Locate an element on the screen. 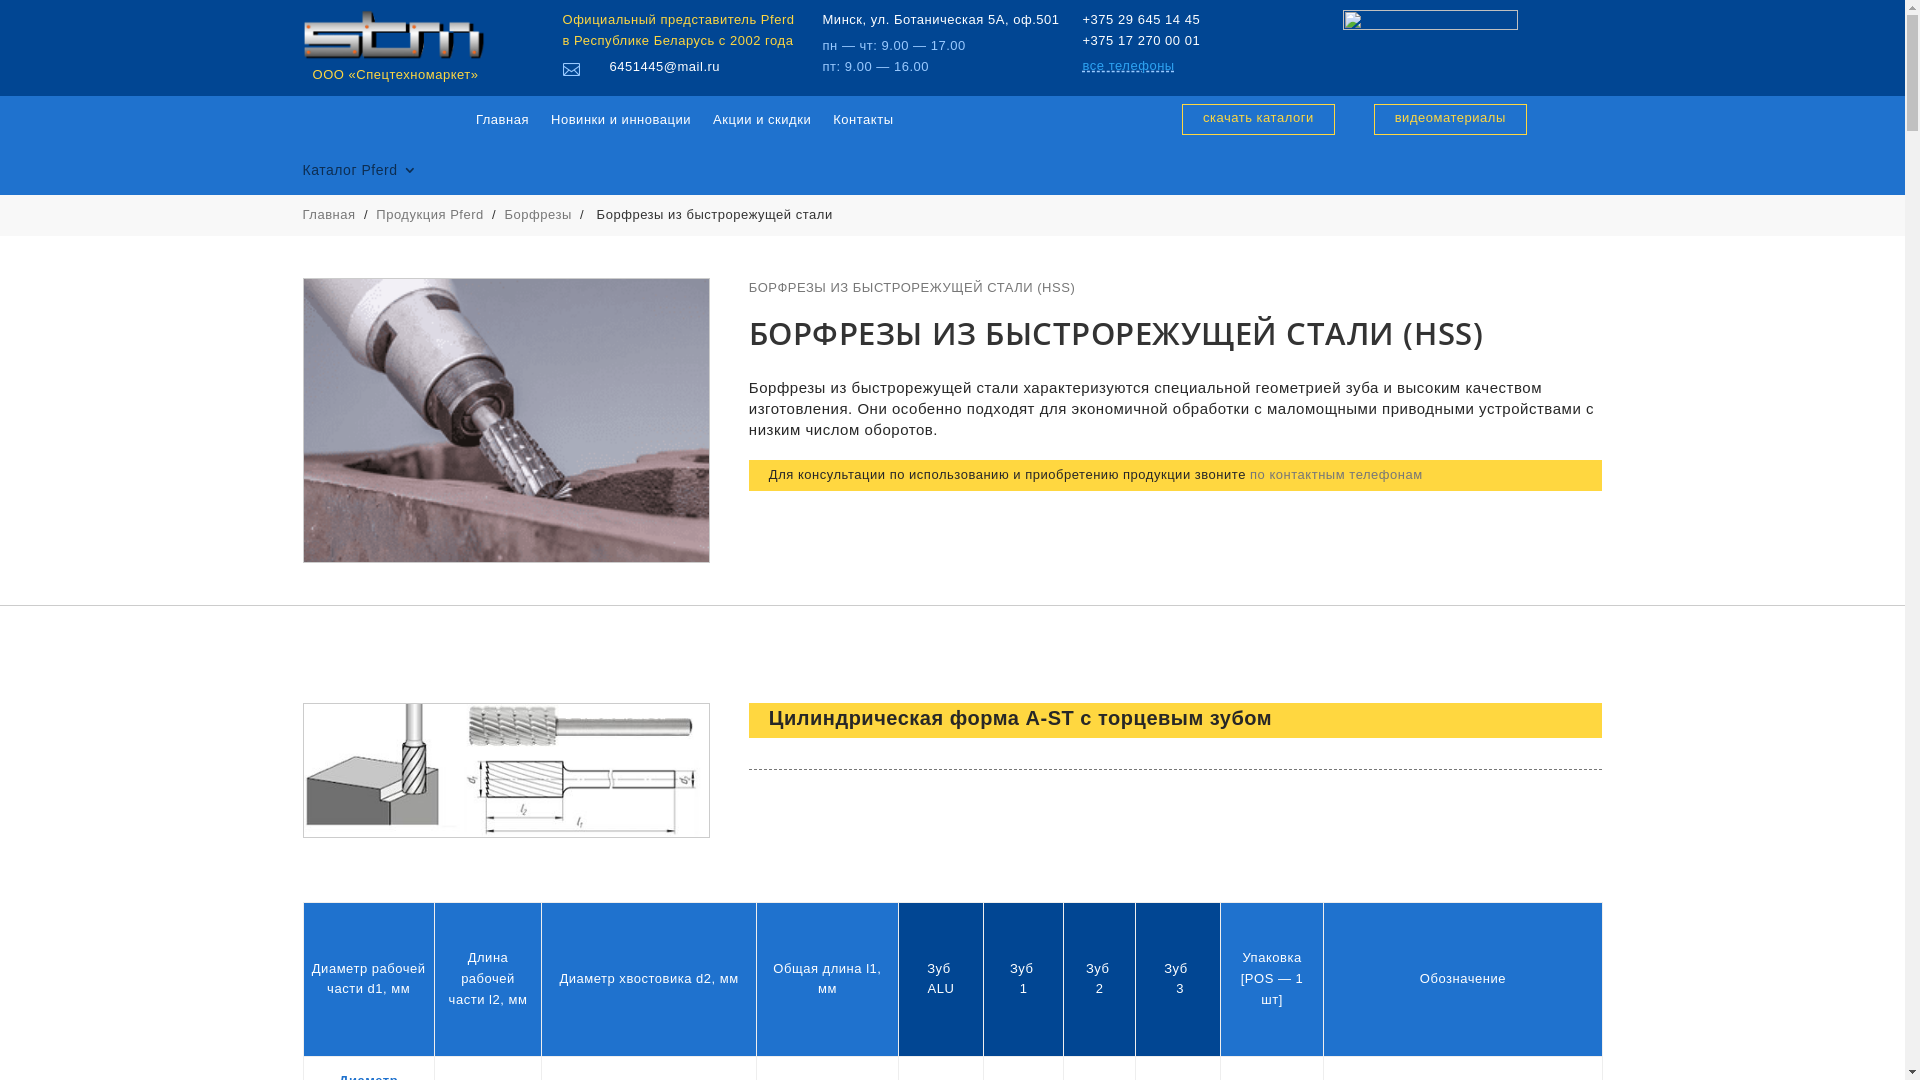 The width and height of the screenshot is (1920, 1080). Logo_PFERD-VSM_highres is located at coordinates (1430, 30).